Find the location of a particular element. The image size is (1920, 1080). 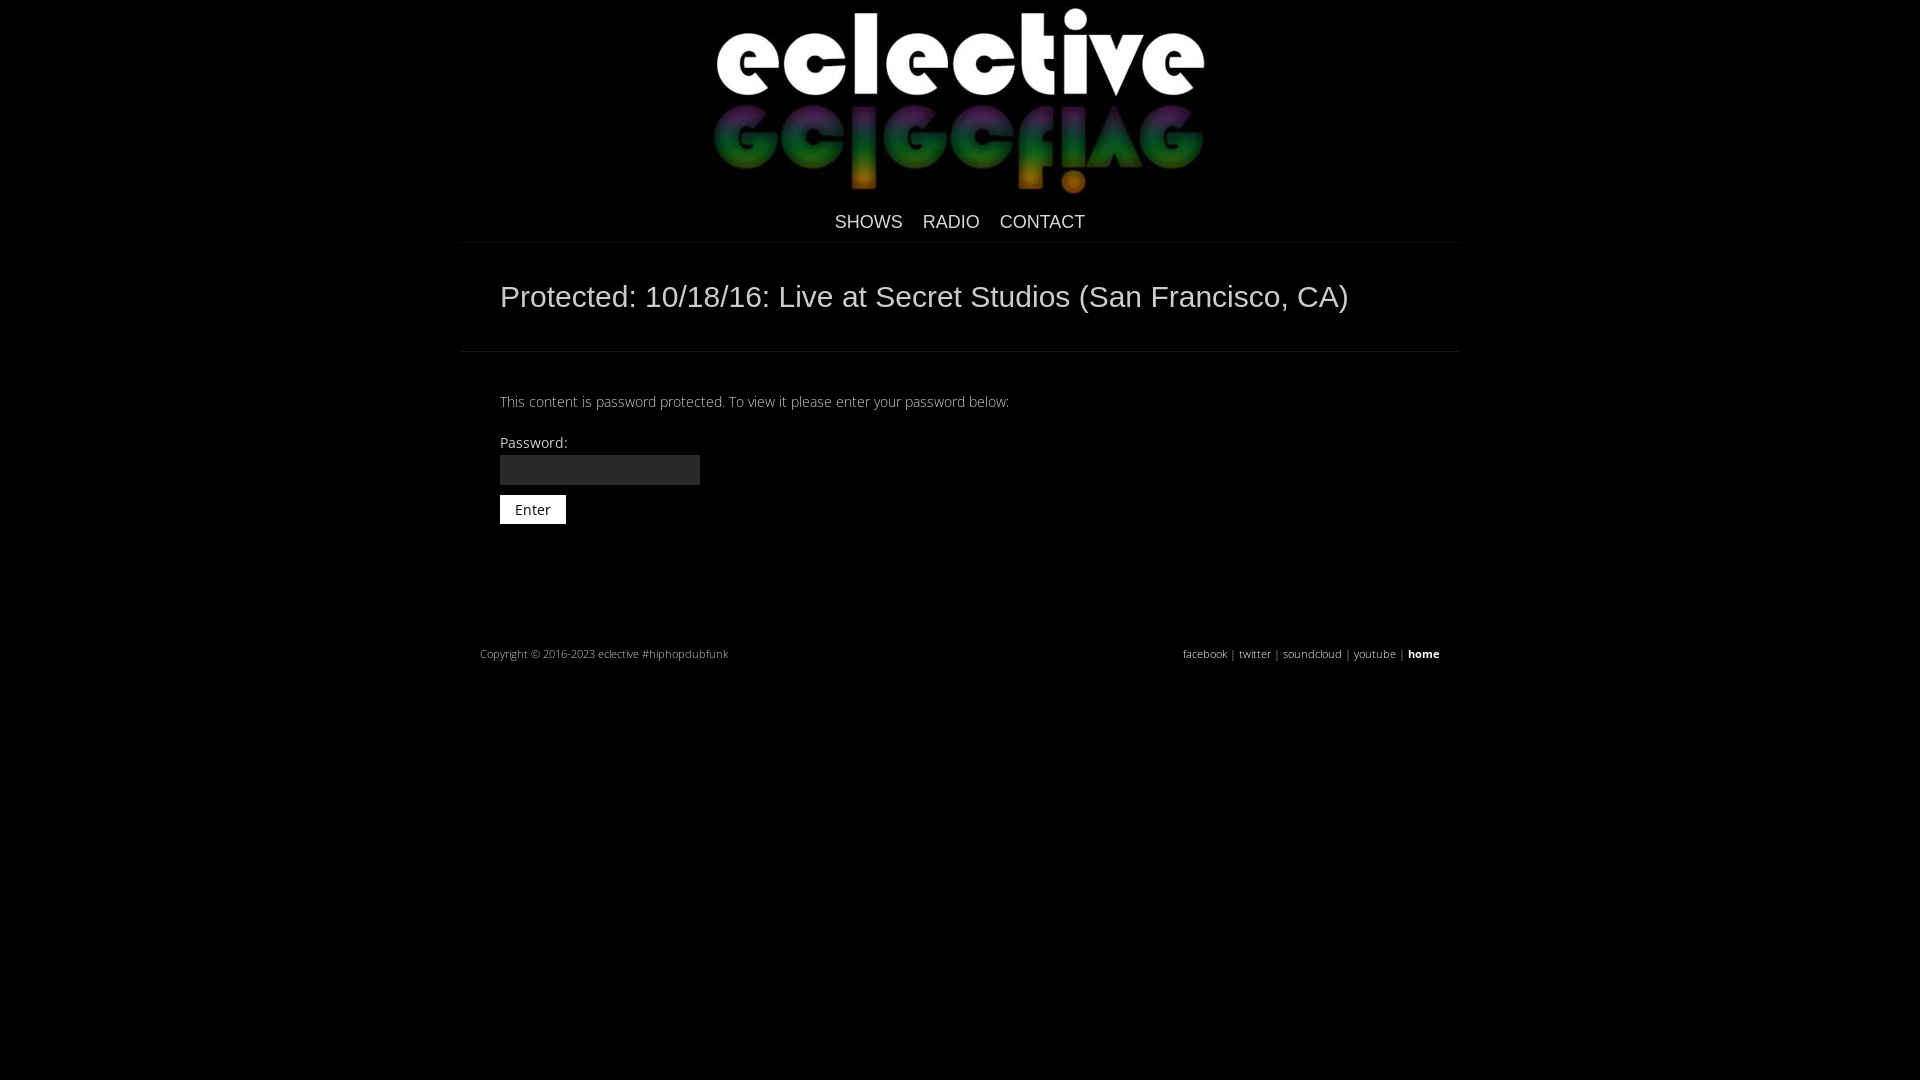

home is located at coordinates (1424, 654).